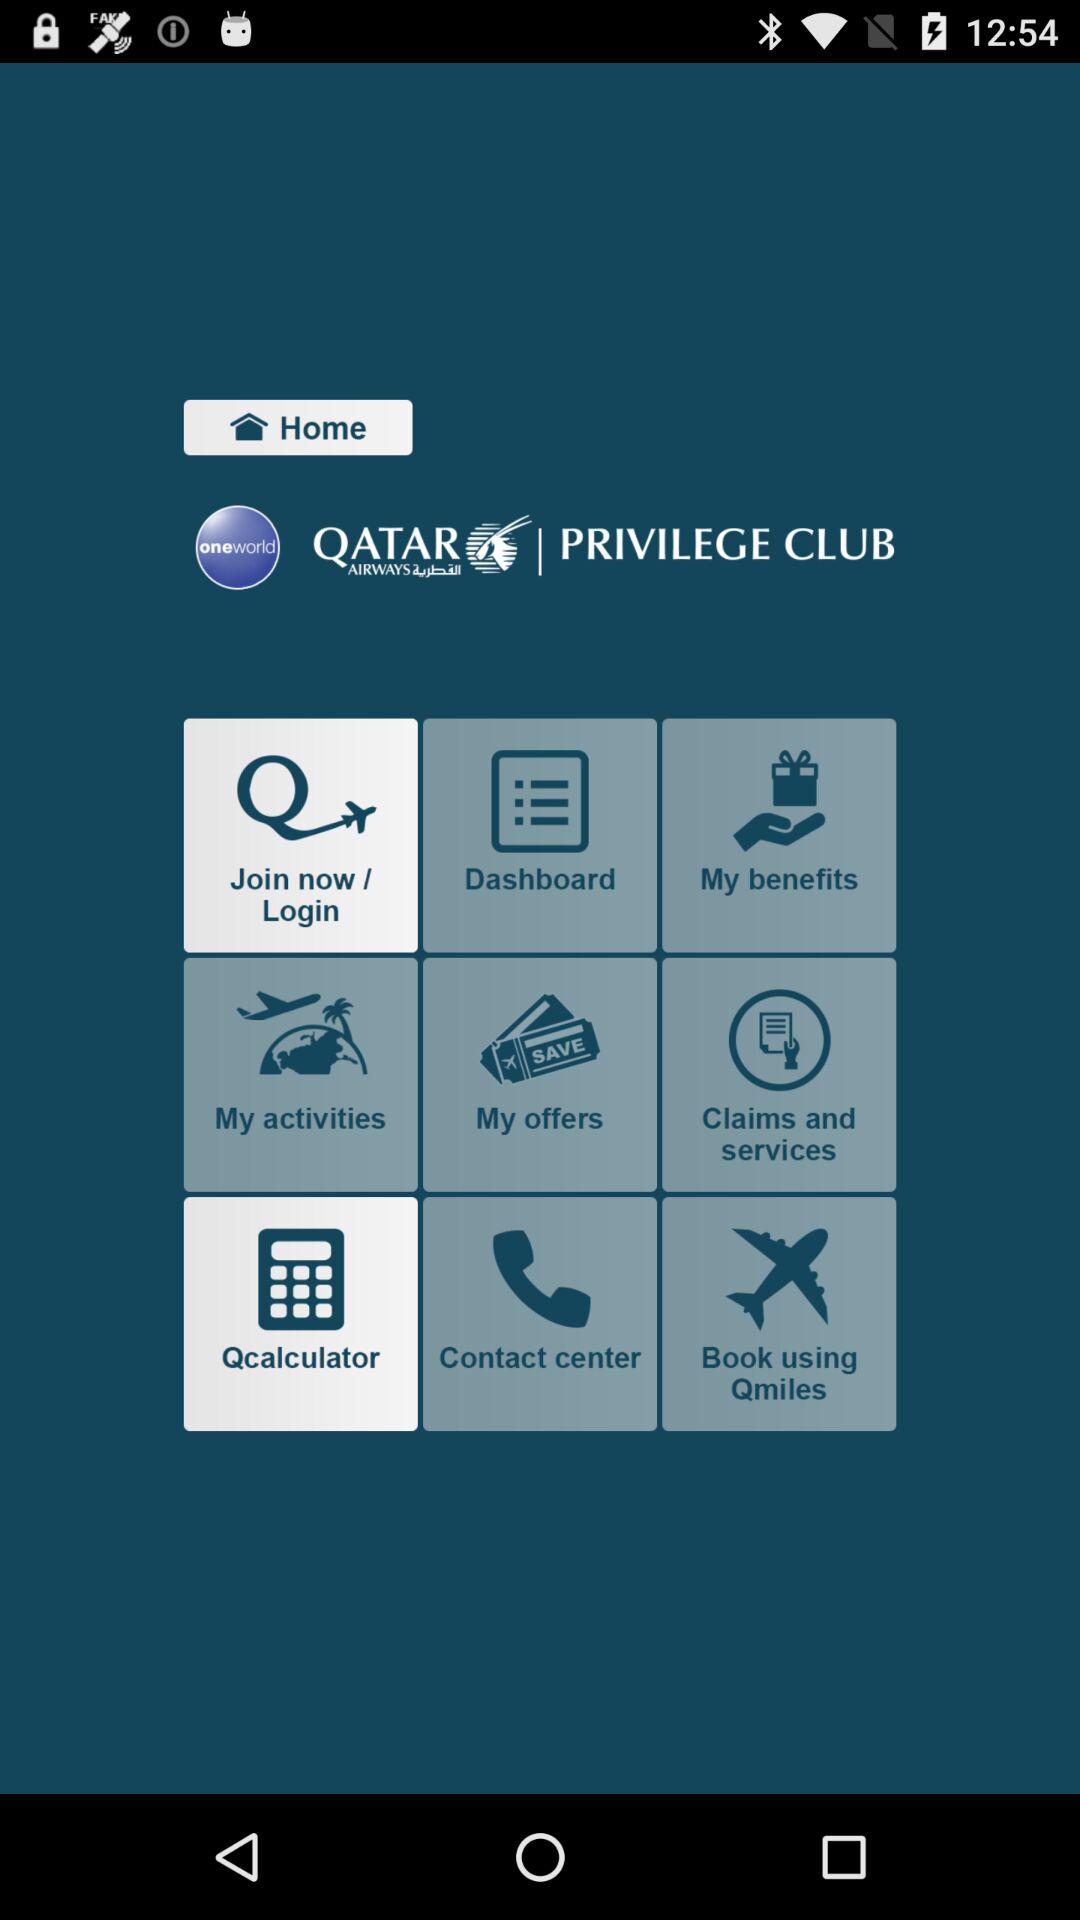 This screenshot has height=1920, width=1080. Describe the element at coordinates (298, 427) in the screenshot. I see `home button` at that location.